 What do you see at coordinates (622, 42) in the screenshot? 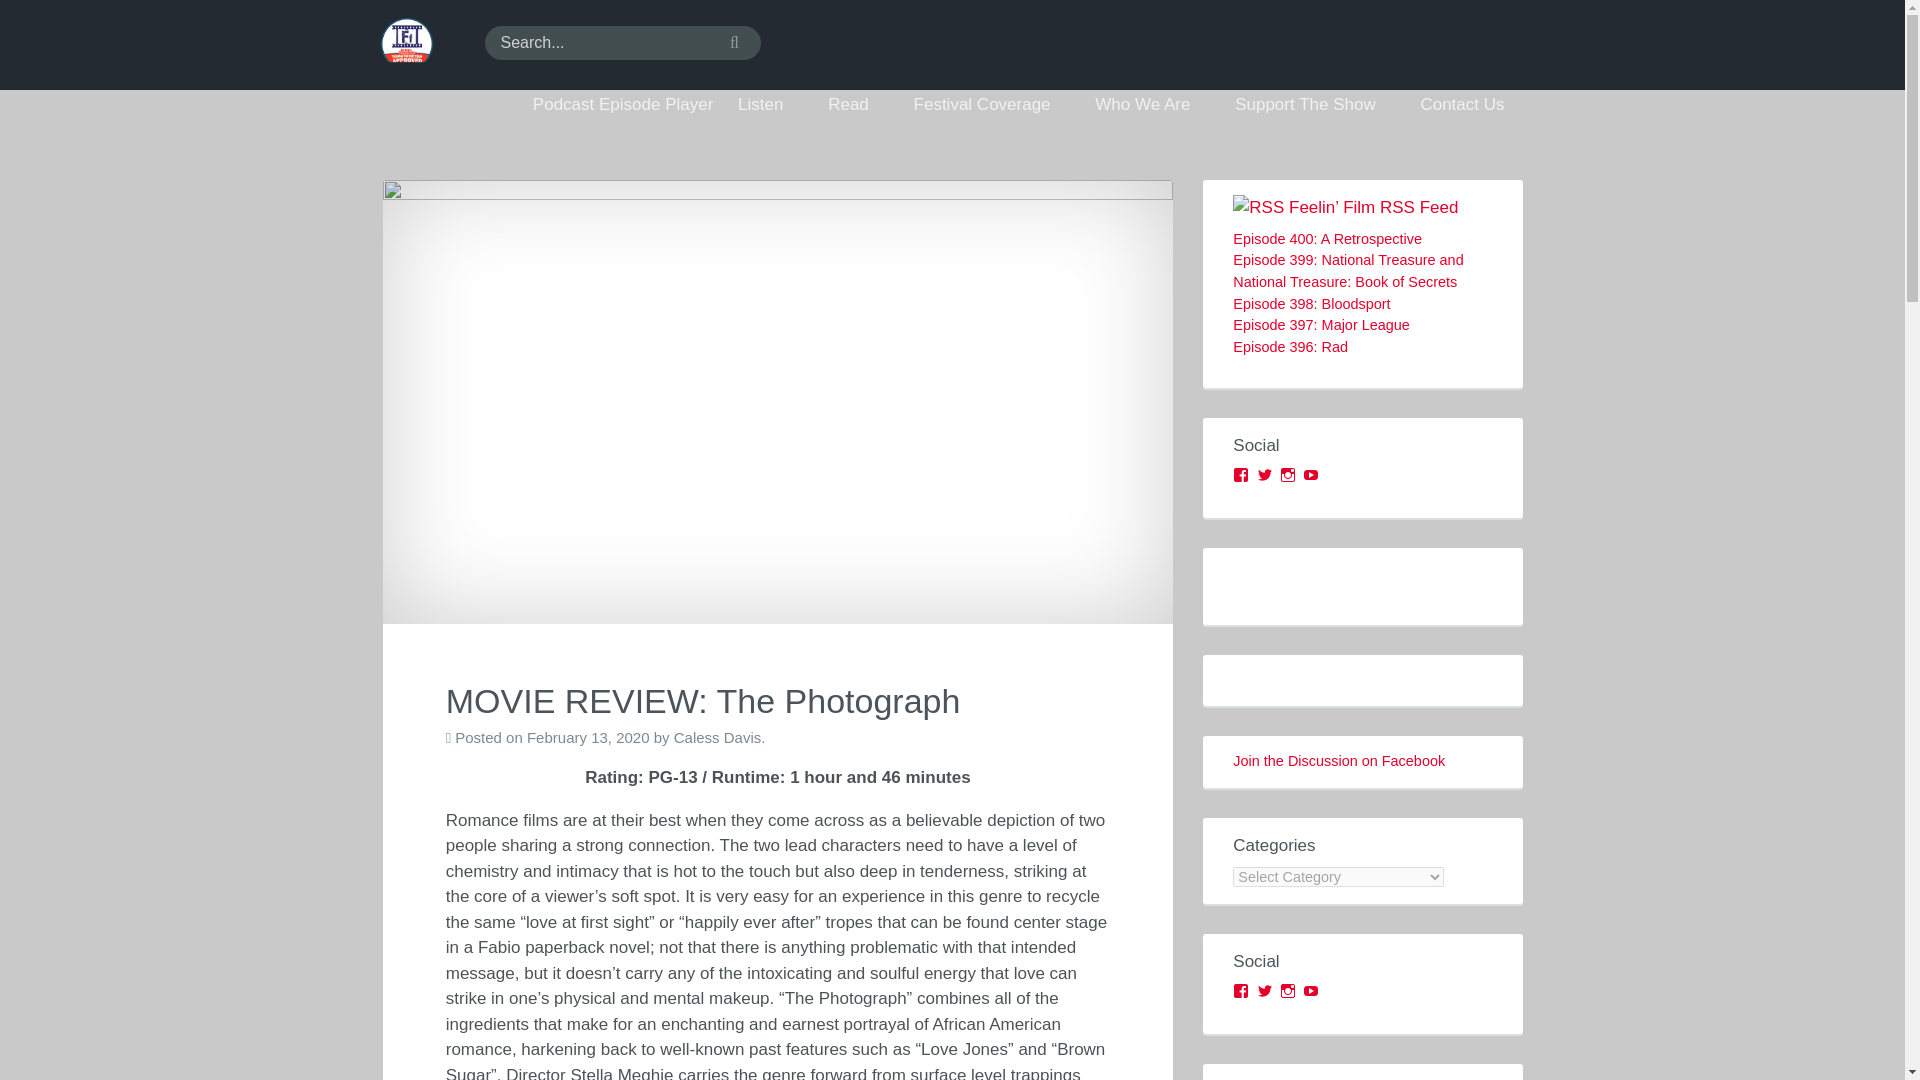
I see `Search for:` at bounding box center [622, 42].